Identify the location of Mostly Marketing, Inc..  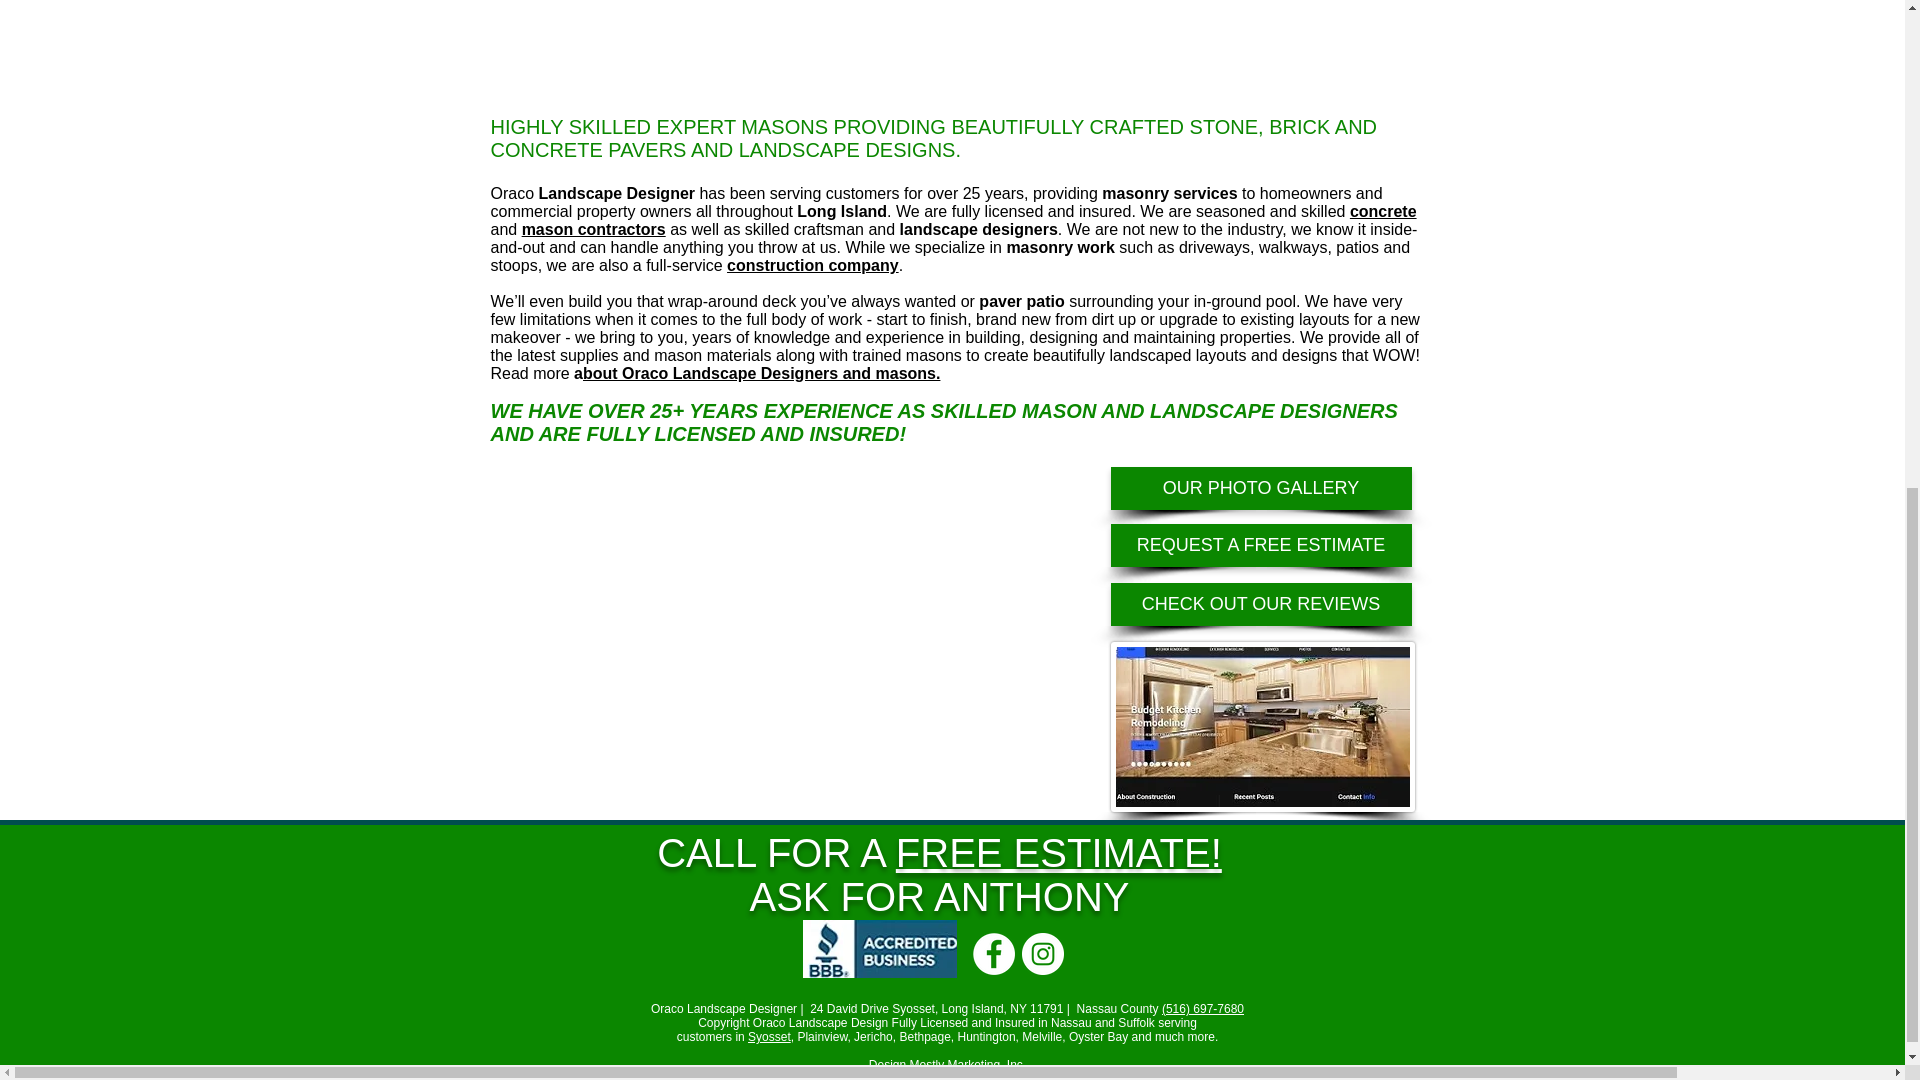
(966, 1065).